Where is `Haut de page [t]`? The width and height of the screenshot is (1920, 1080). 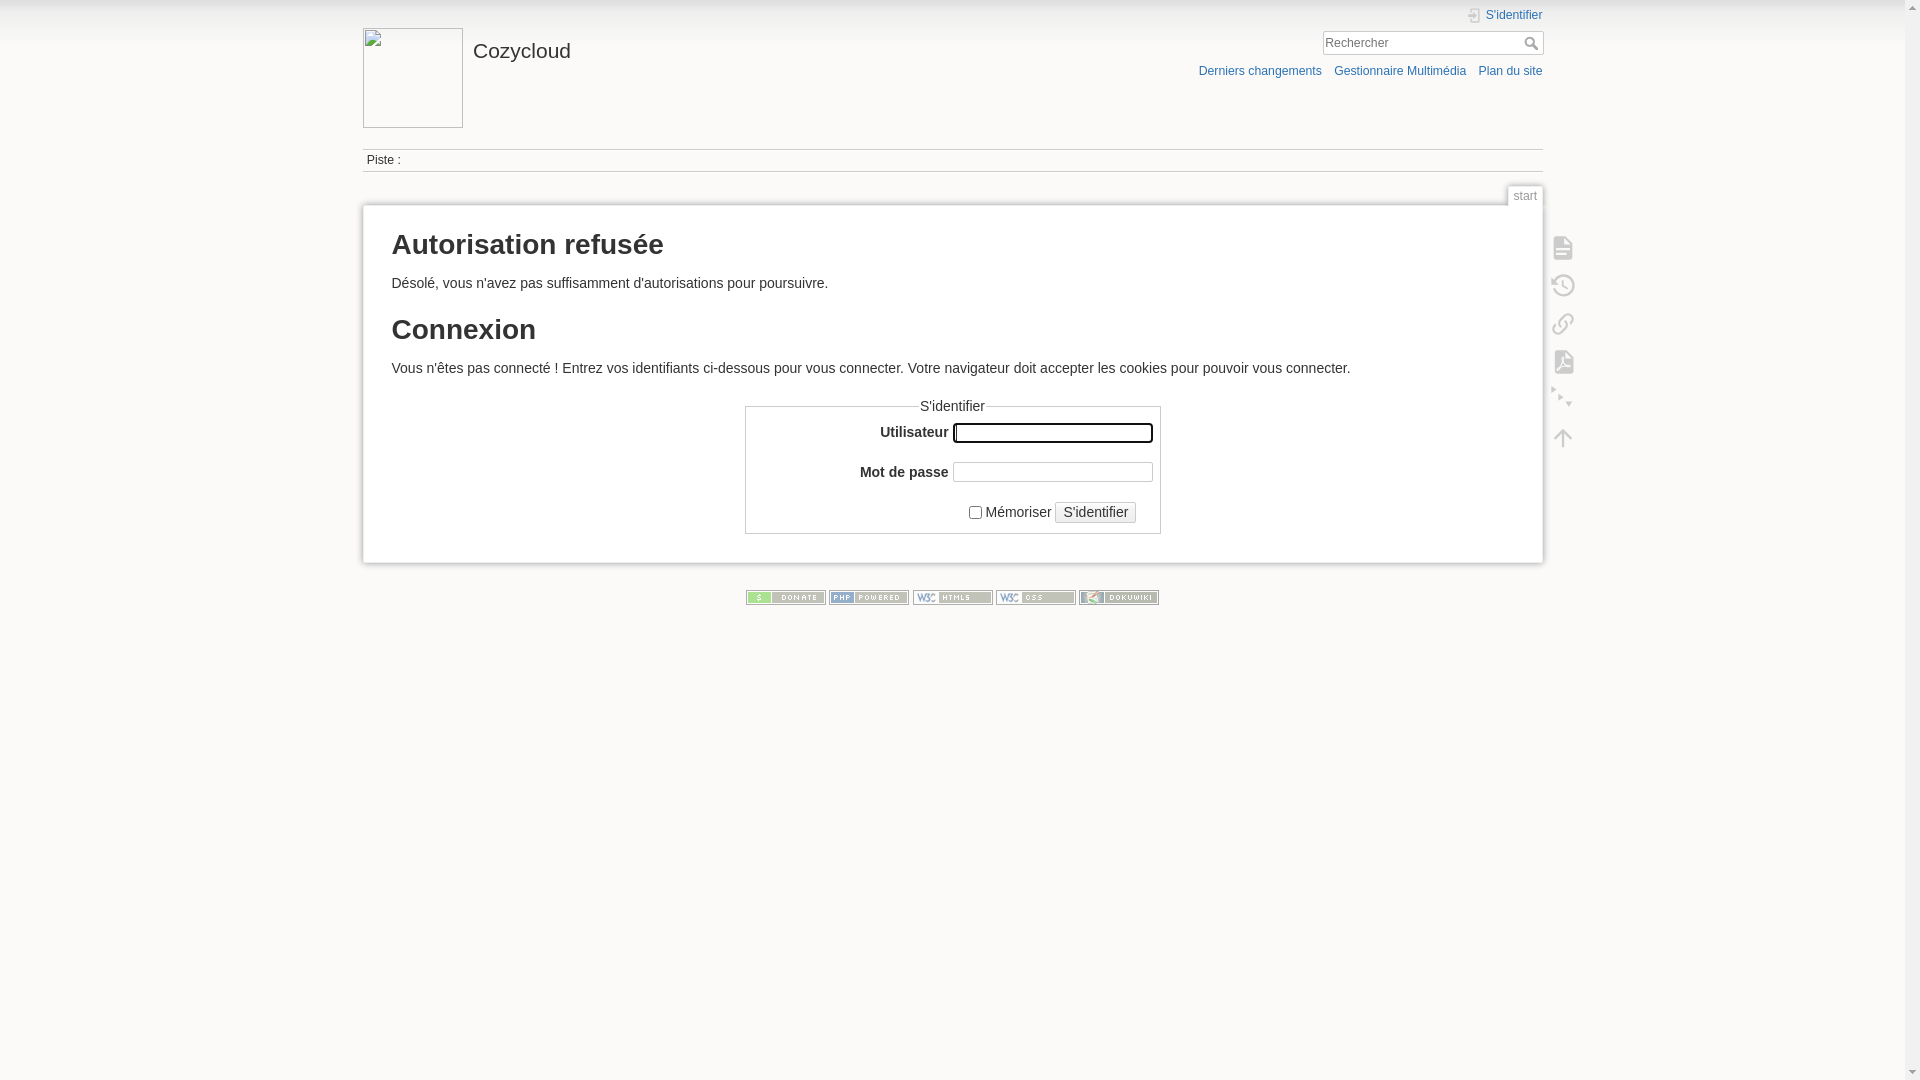 Haut de page [t] is located at coordinates (1563, 438).